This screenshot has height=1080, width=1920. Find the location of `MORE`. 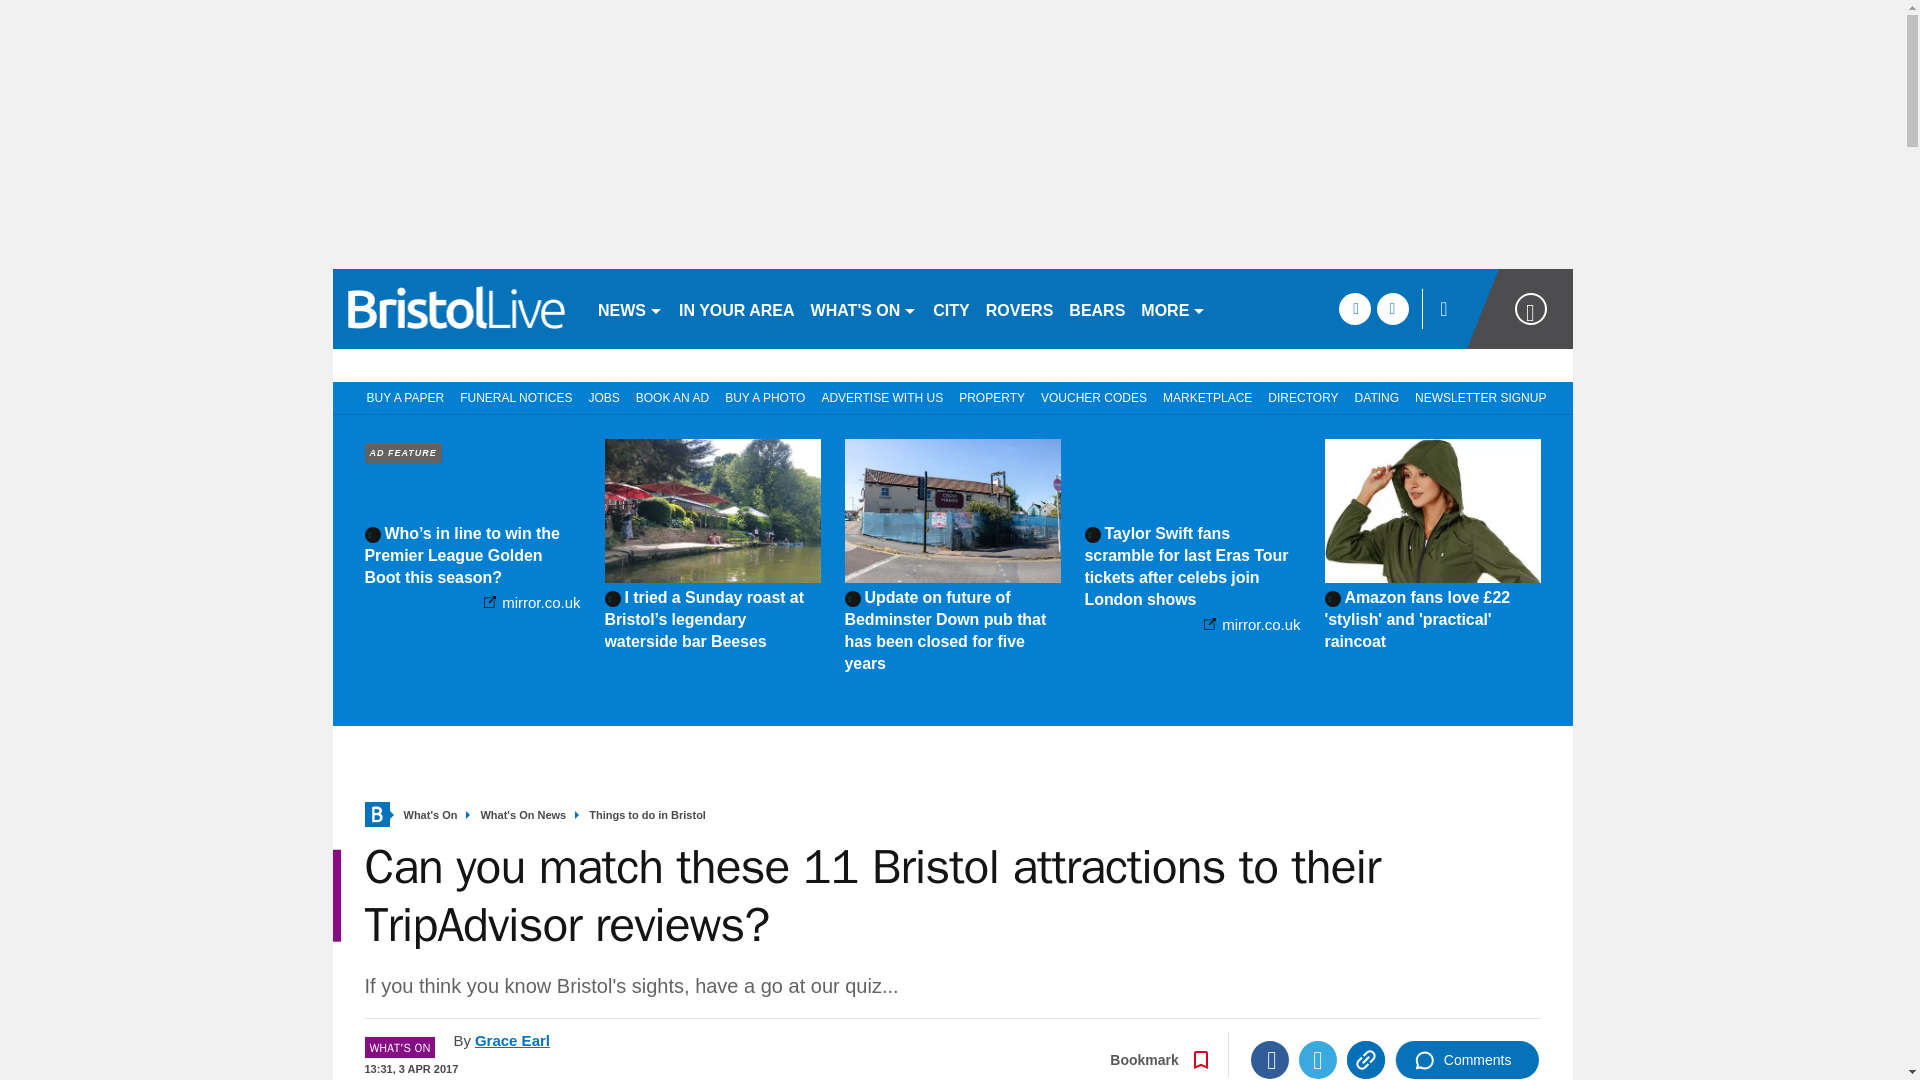

MORE is located at coordinates (1172, 308).